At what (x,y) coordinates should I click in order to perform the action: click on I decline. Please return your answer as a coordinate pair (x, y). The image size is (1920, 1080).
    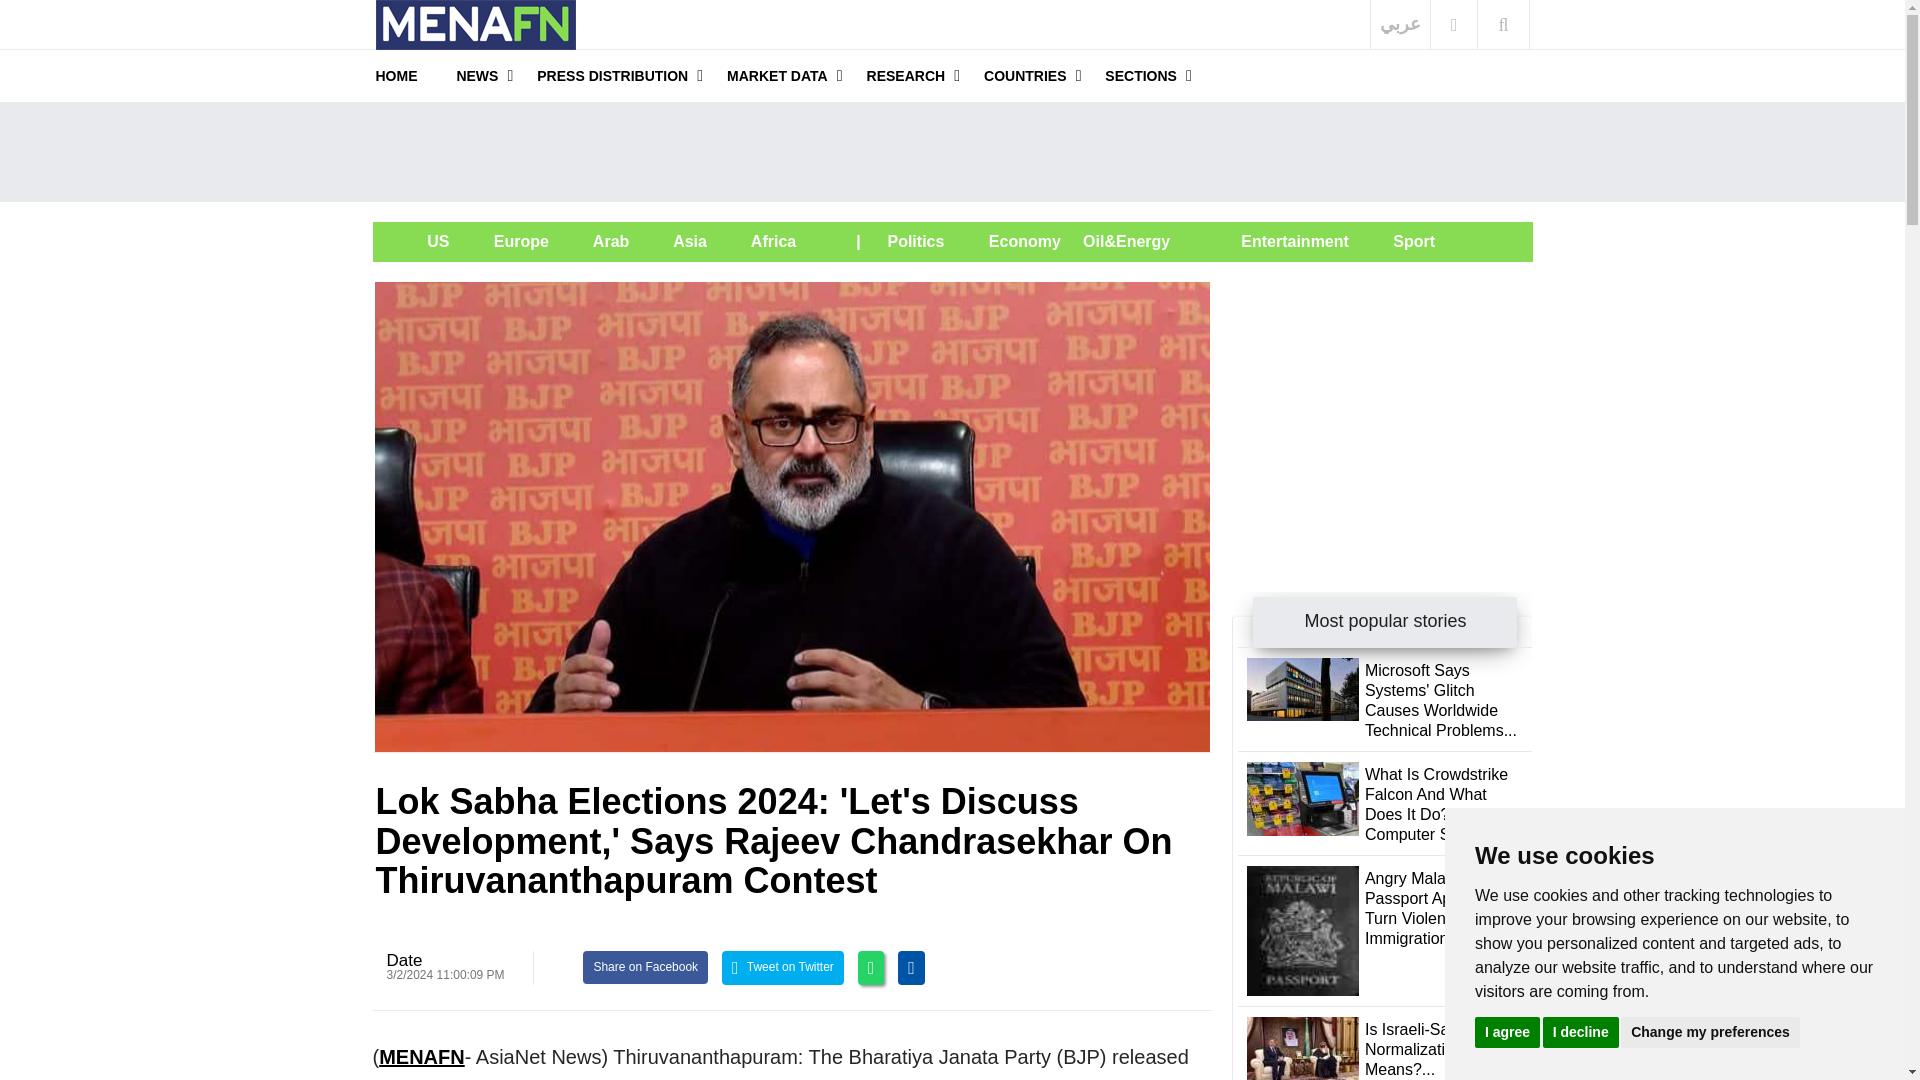
    Looking at the image, I should click on (1580, 1031).